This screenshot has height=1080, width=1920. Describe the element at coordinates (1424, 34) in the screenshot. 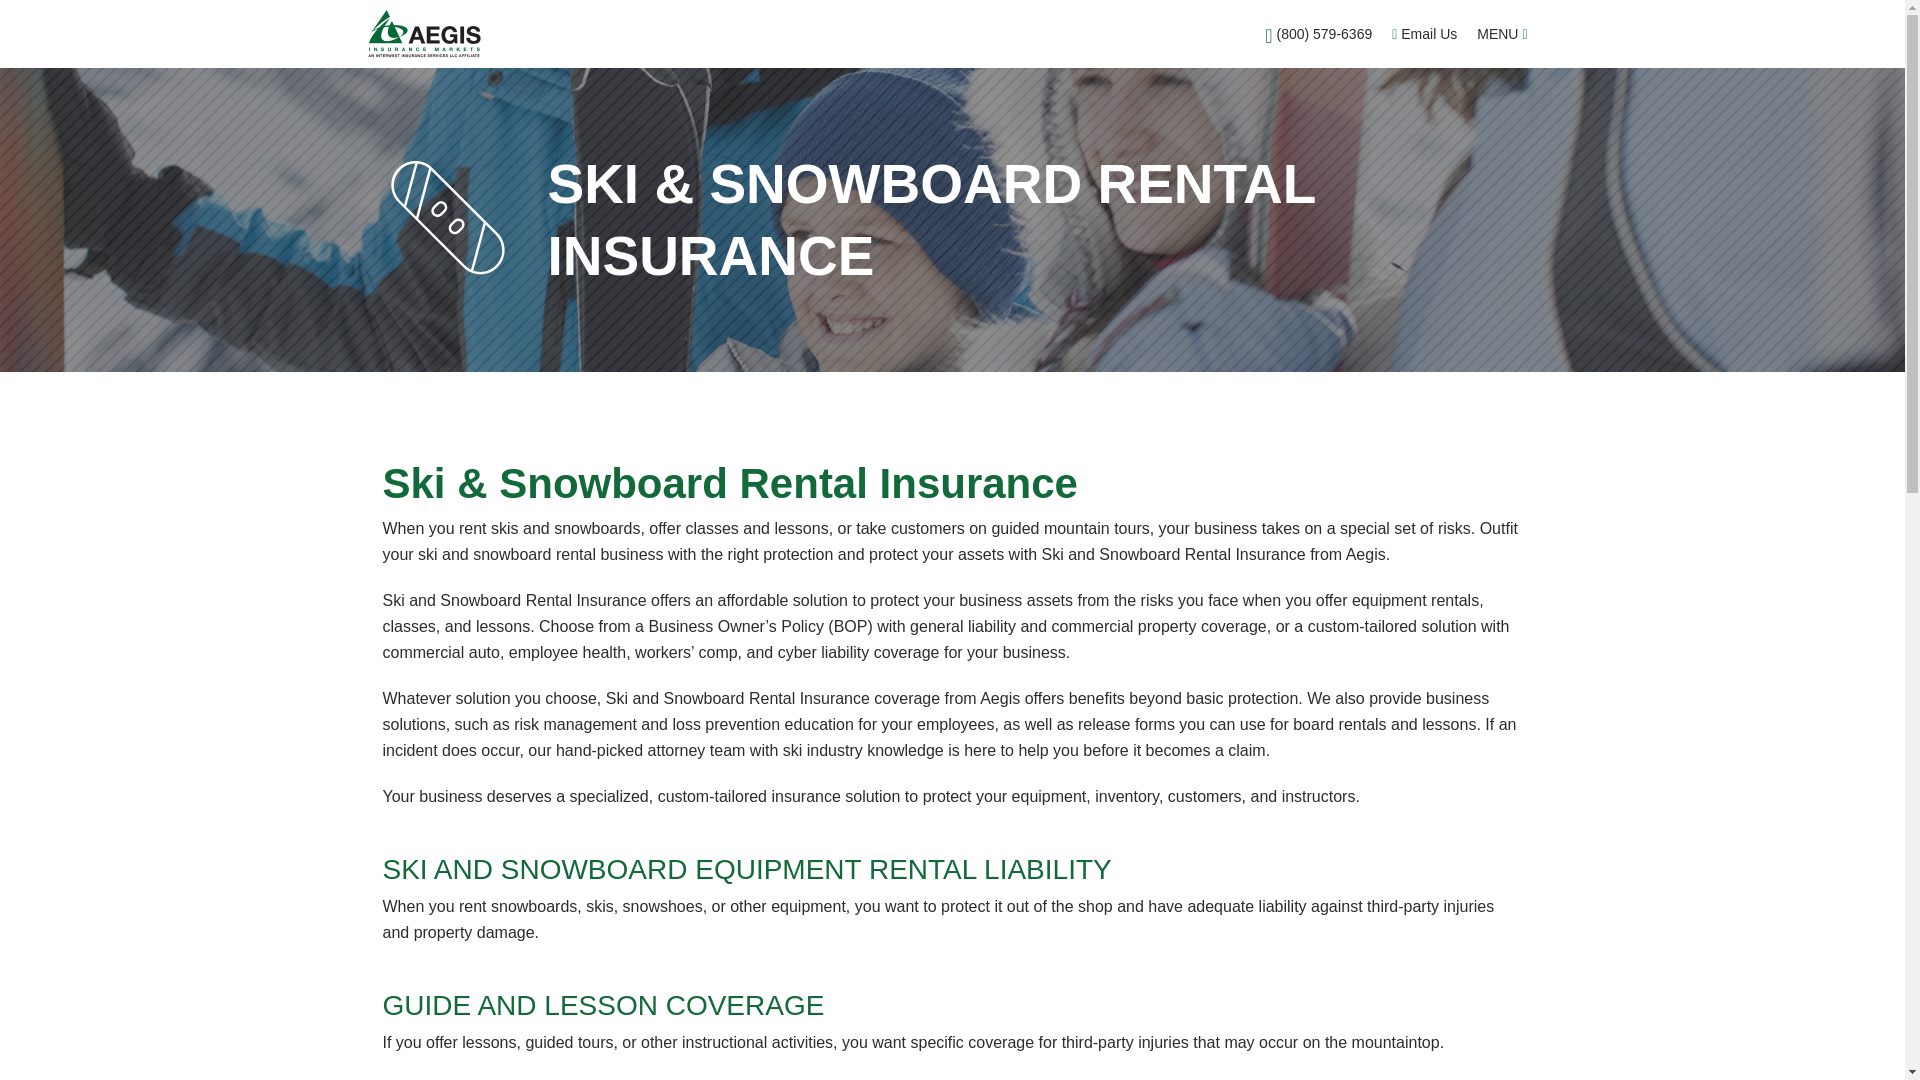

I see ` Email Us` at that location.